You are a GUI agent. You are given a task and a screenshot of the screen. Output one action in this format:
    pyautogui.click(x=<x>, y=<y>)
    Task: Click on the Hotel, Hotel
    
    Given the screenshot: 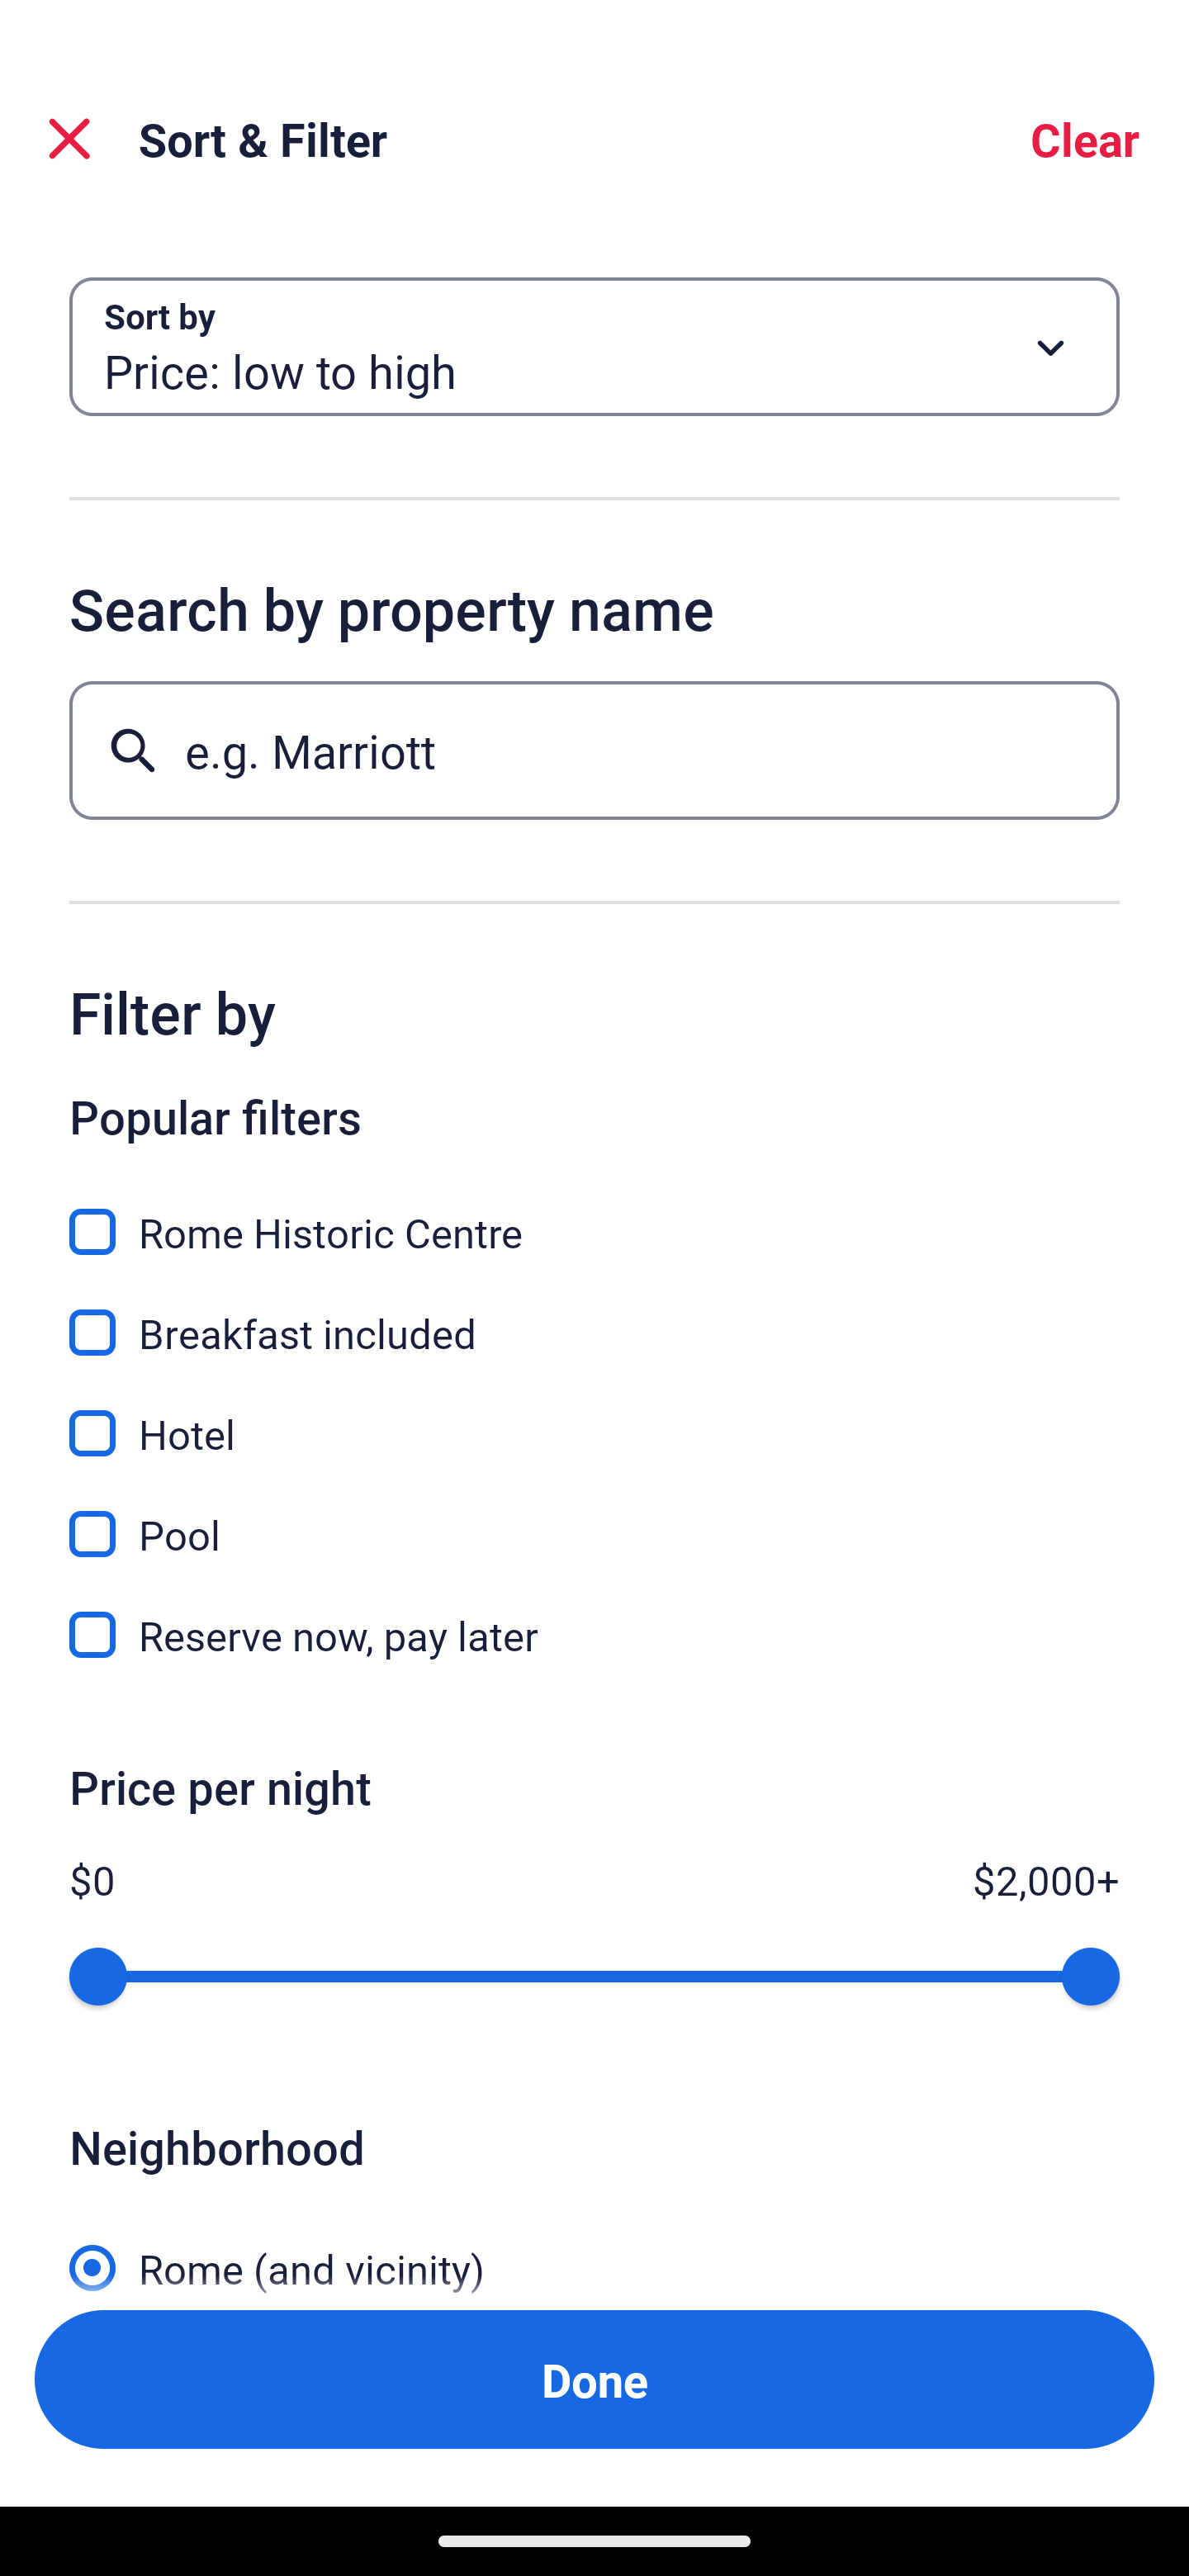 What is the action you would take?
    pyautogui.click(x=594, y=1415)
    